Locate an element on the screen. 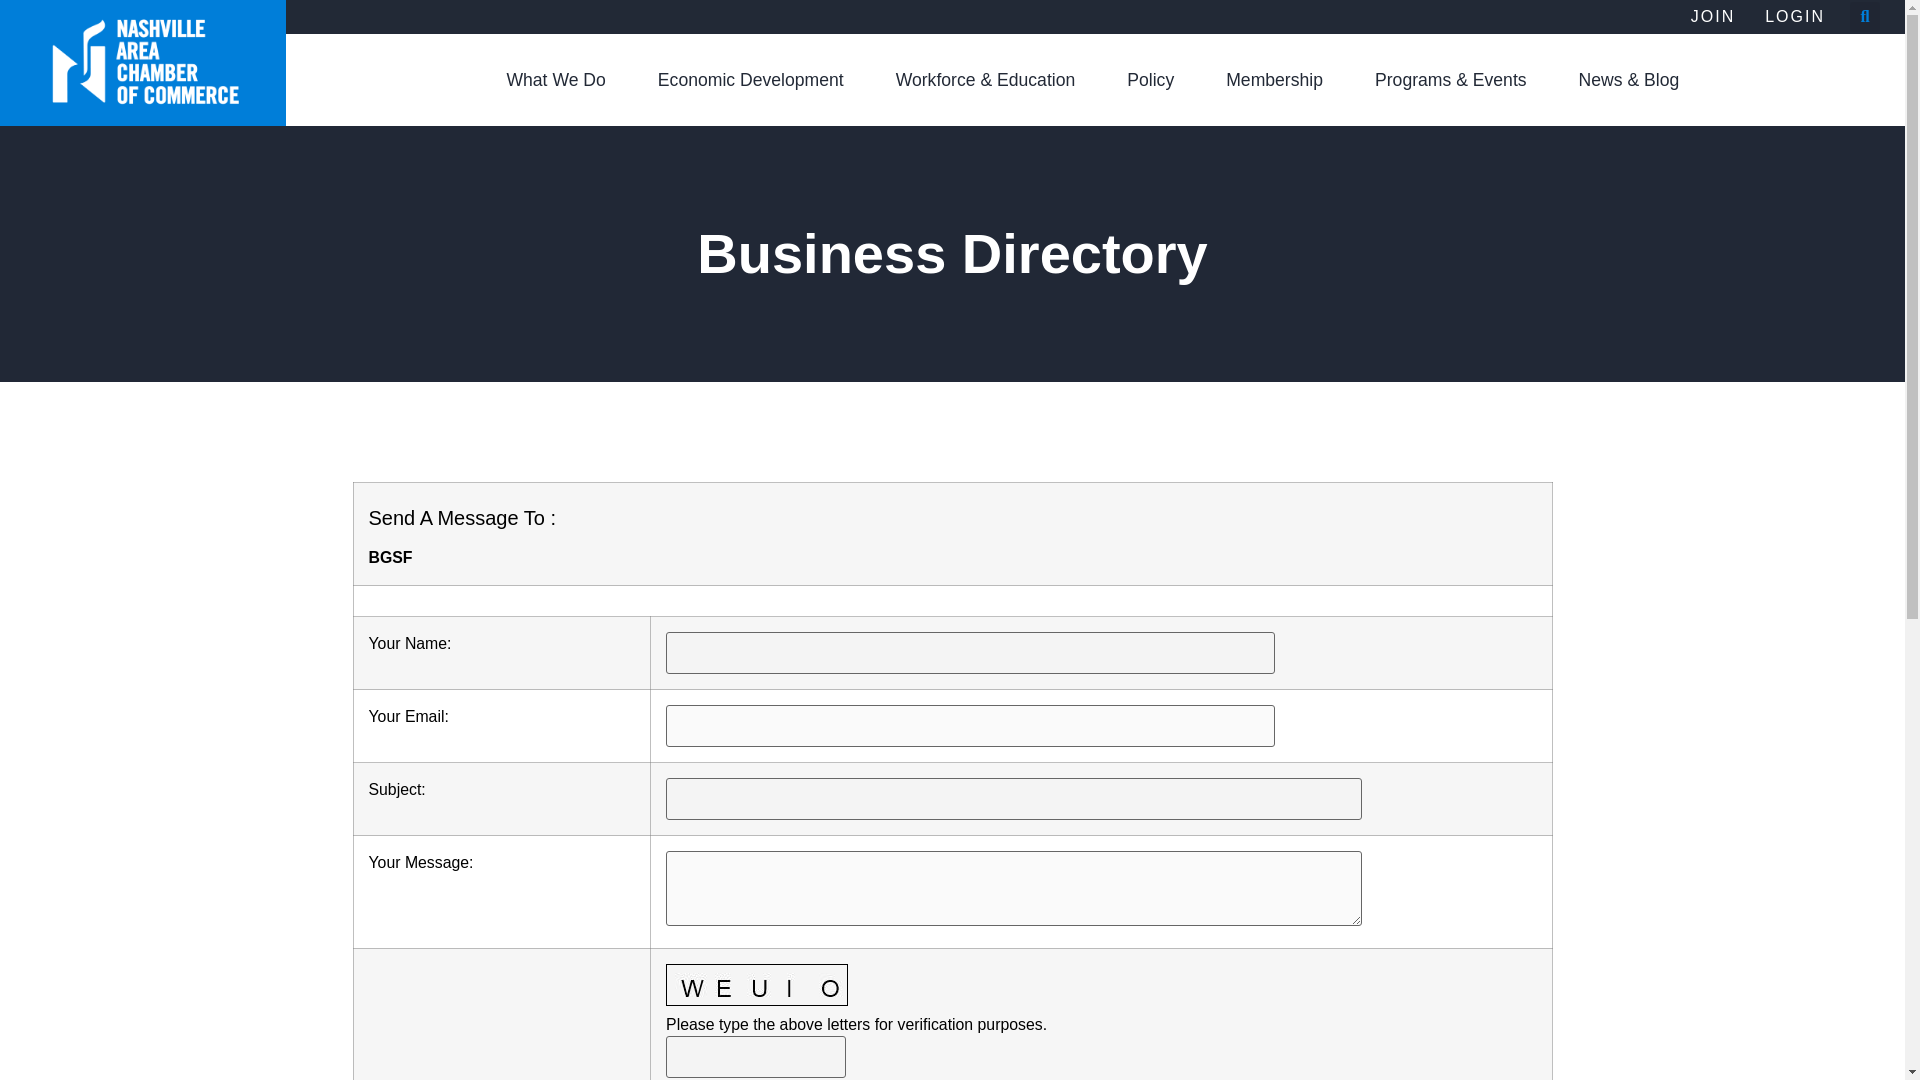 This screenshot has height=1080, width=1920. JOIN is located at coordinates (1713, 16).